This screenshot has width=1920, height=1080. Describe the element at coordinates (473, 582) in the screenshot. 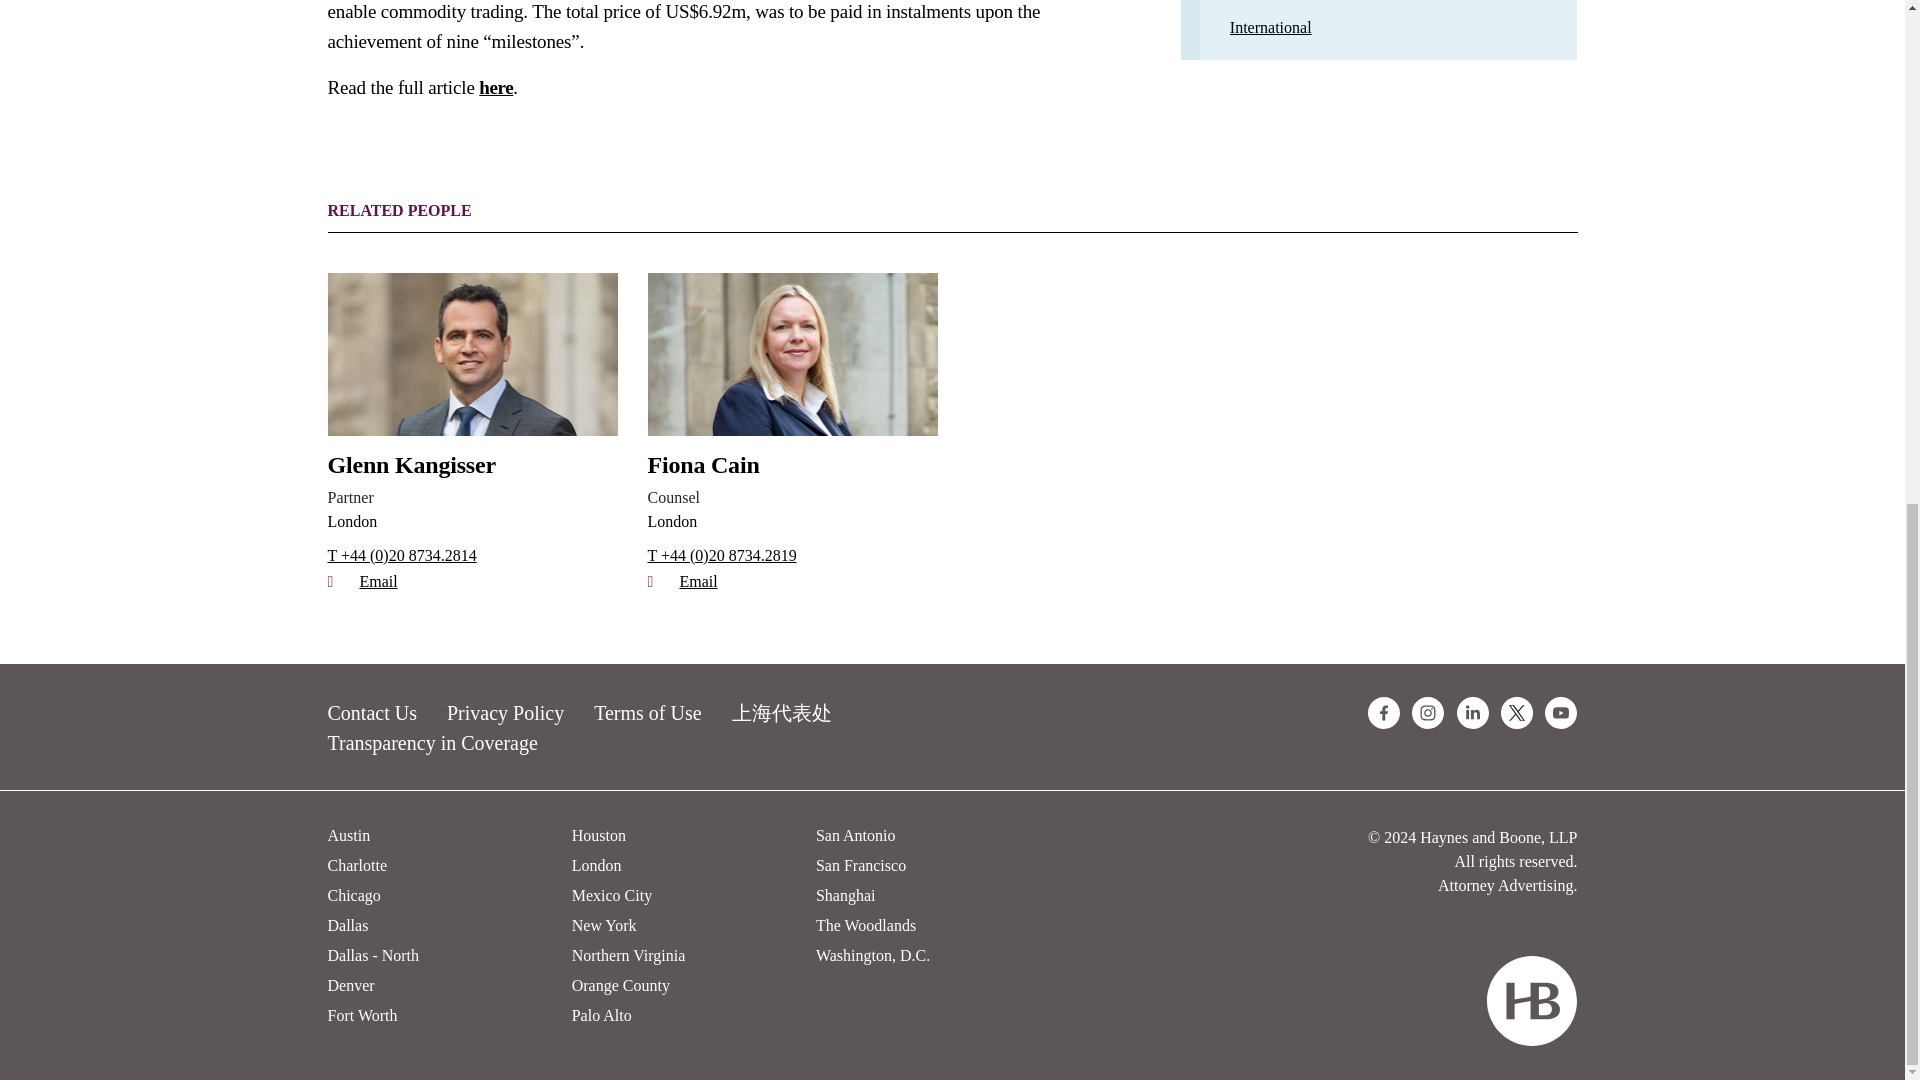

I see `Email` at that location.